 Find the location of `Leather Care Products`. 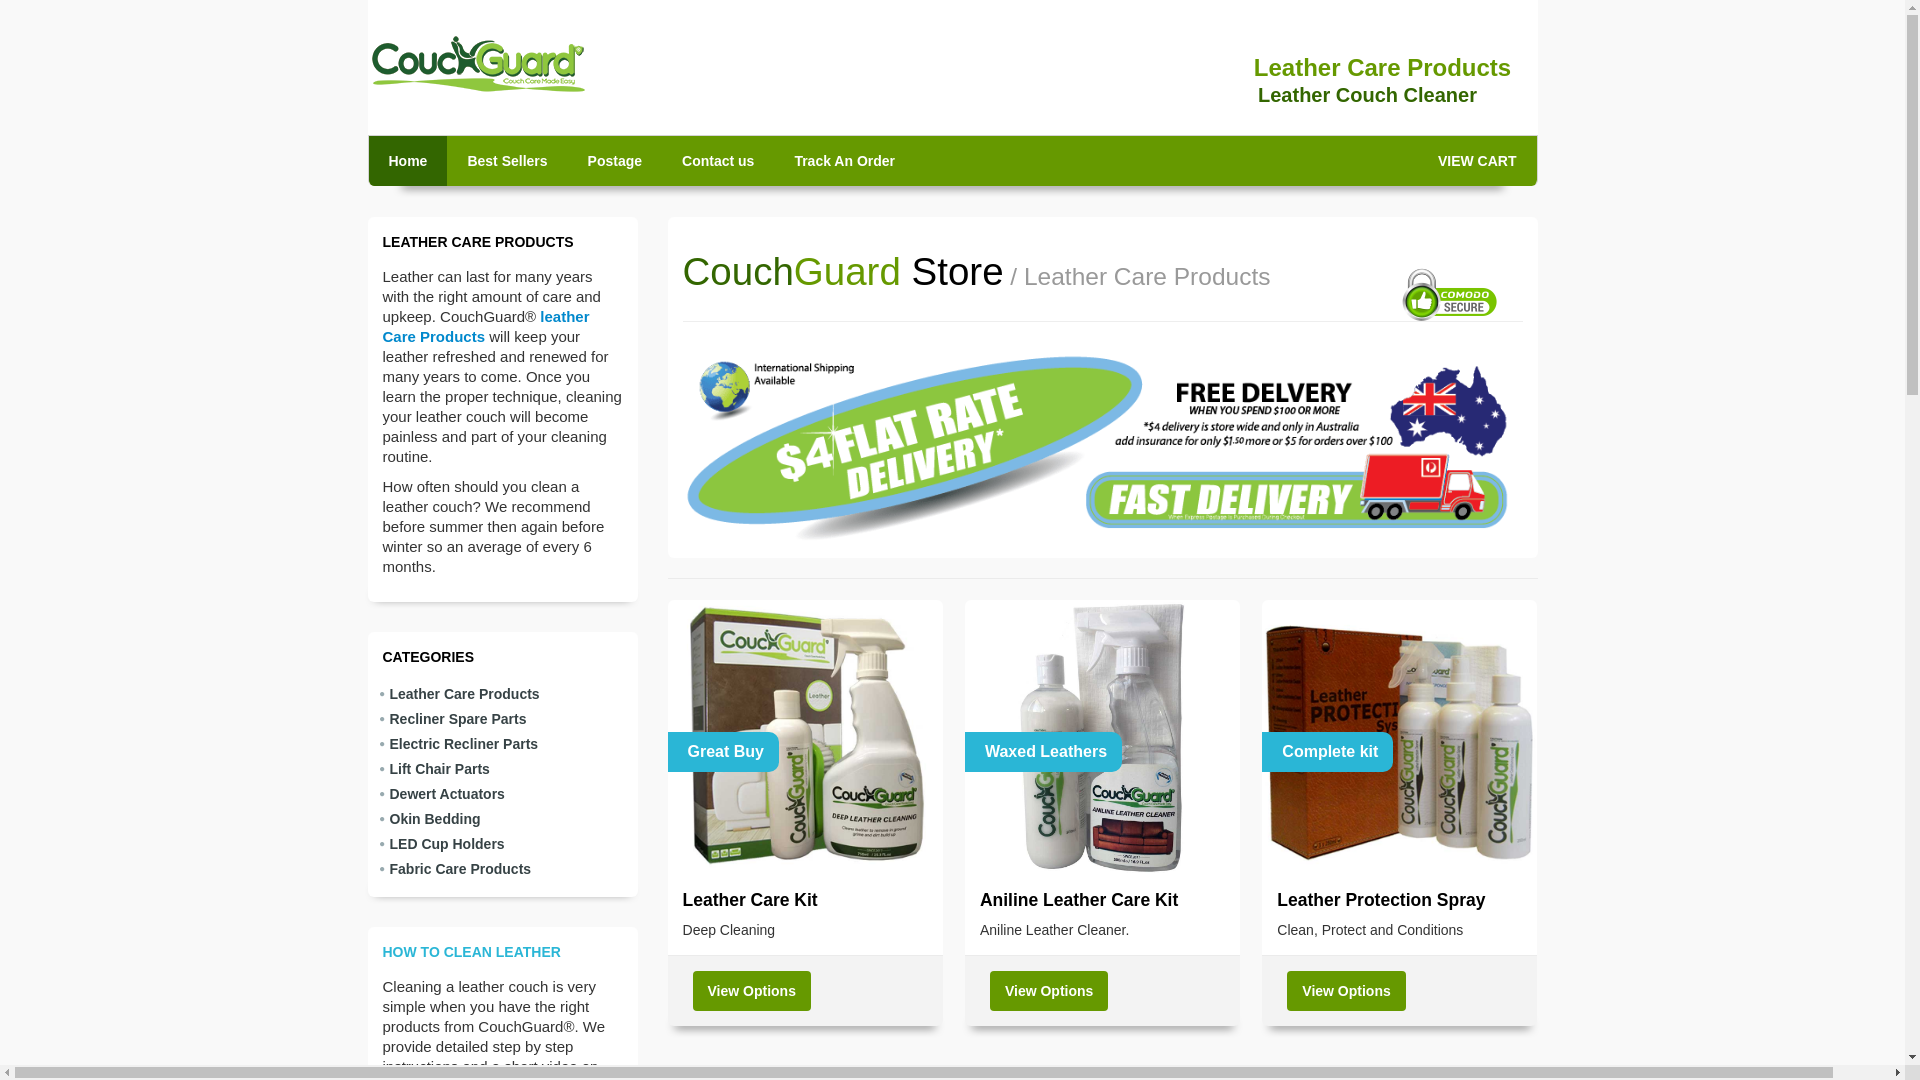

Leather Care Products is located at coordinates (510, 694).